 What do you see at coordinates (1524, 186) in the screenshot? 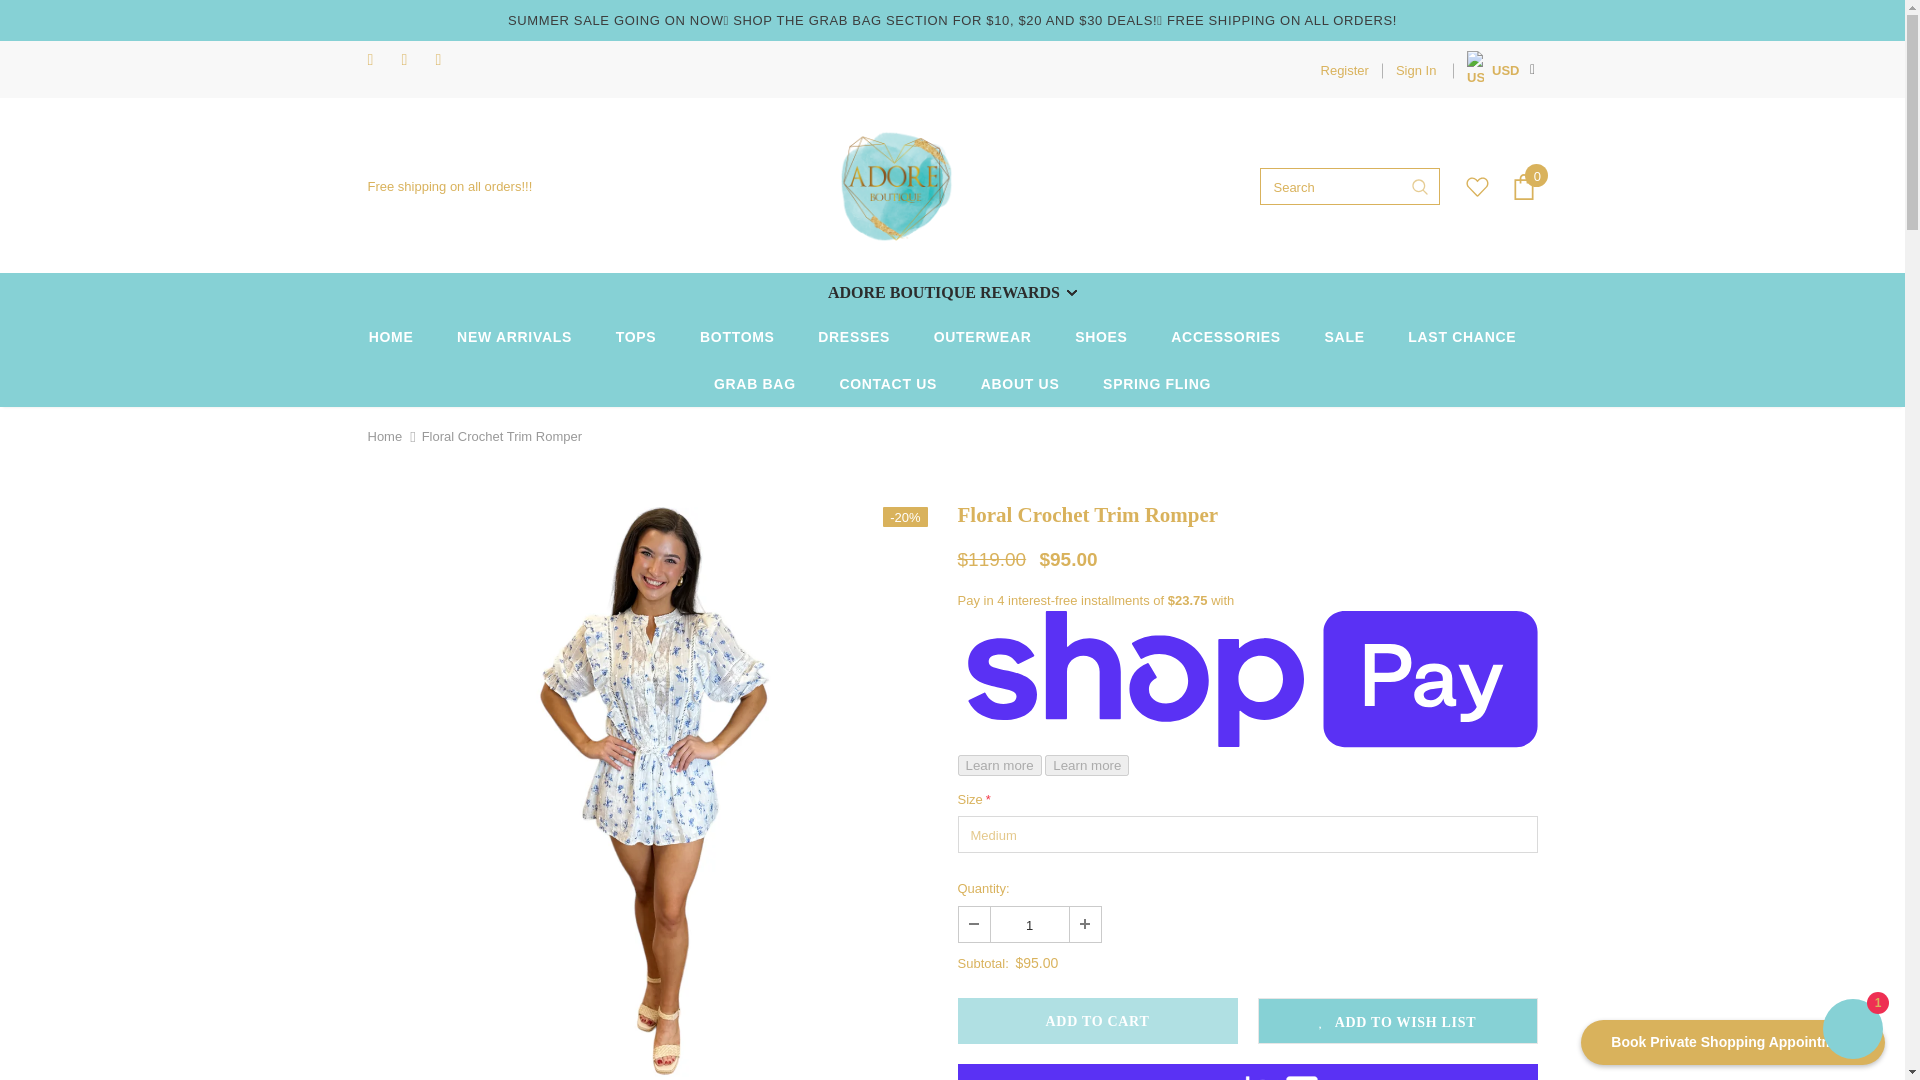
I see `0` at bounding box center [1524, 186].